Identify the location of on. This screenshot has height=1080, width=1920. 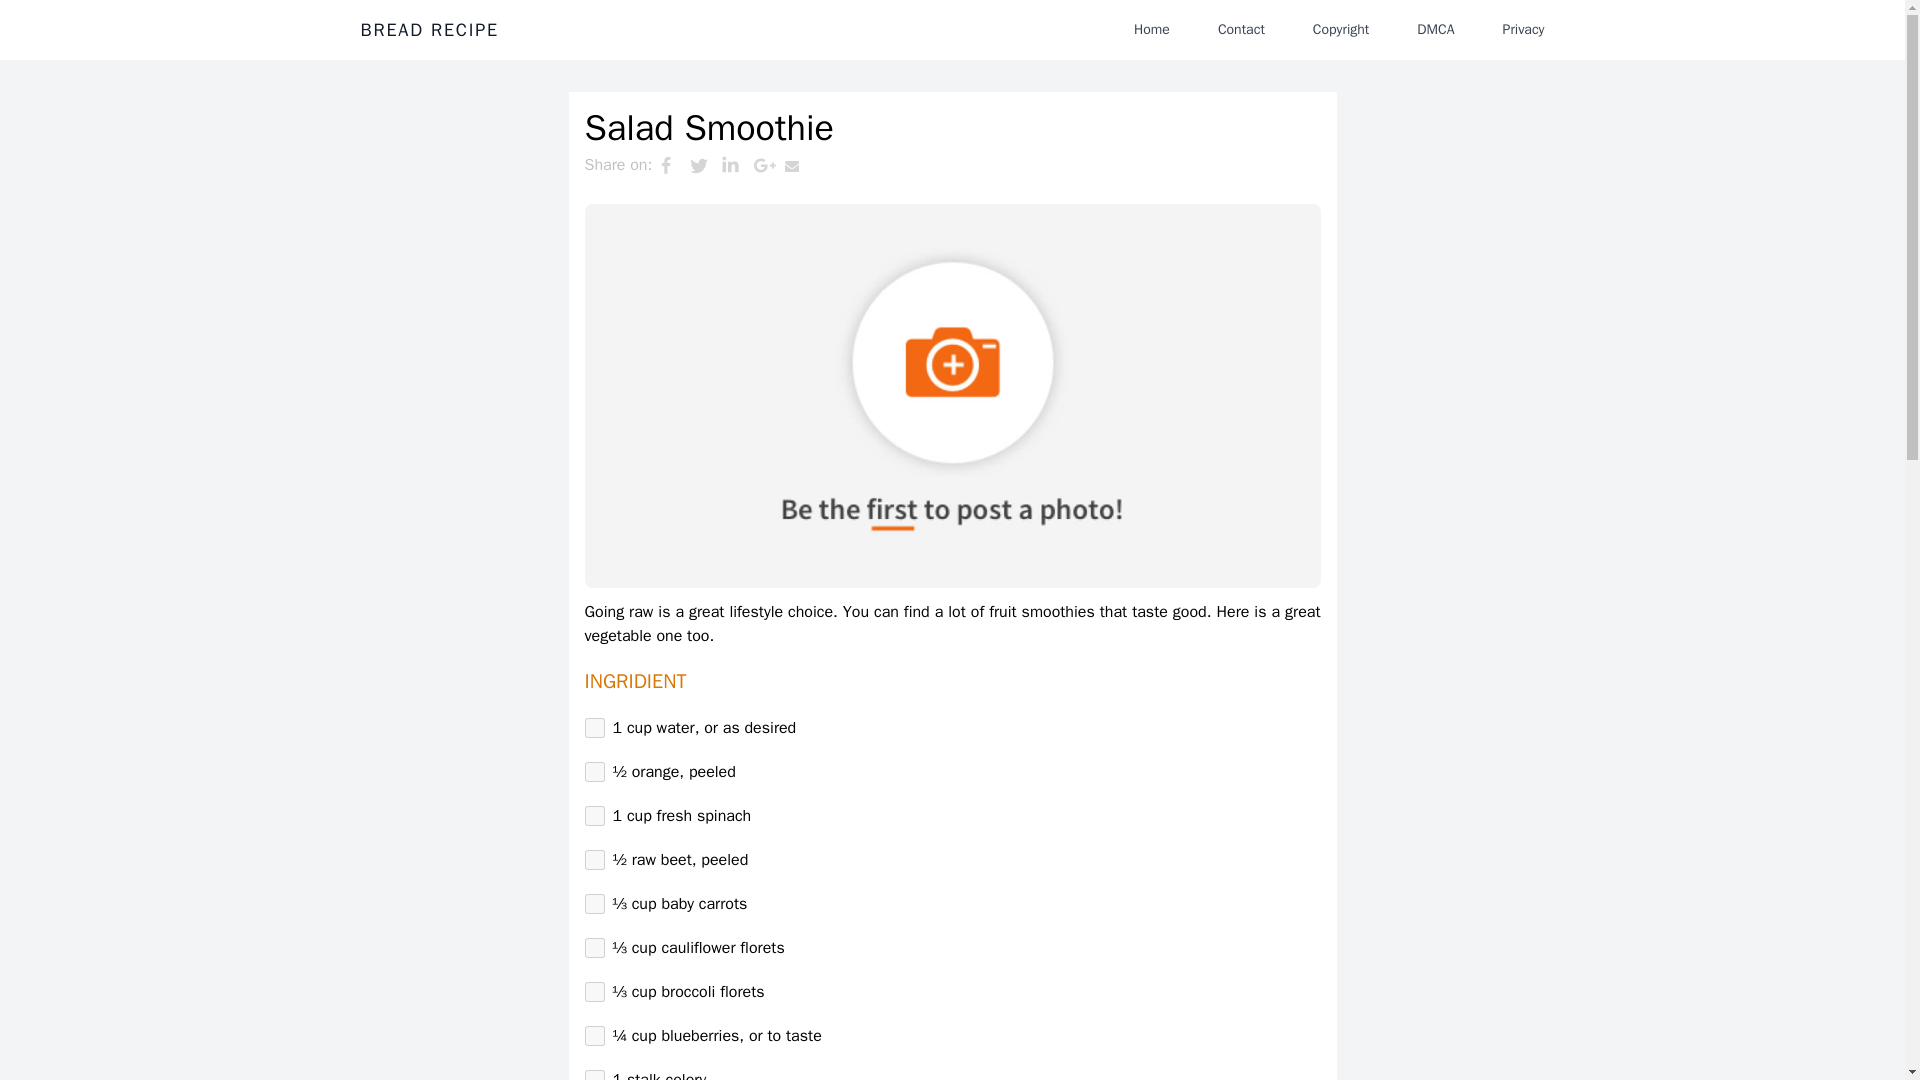
(594, 816).